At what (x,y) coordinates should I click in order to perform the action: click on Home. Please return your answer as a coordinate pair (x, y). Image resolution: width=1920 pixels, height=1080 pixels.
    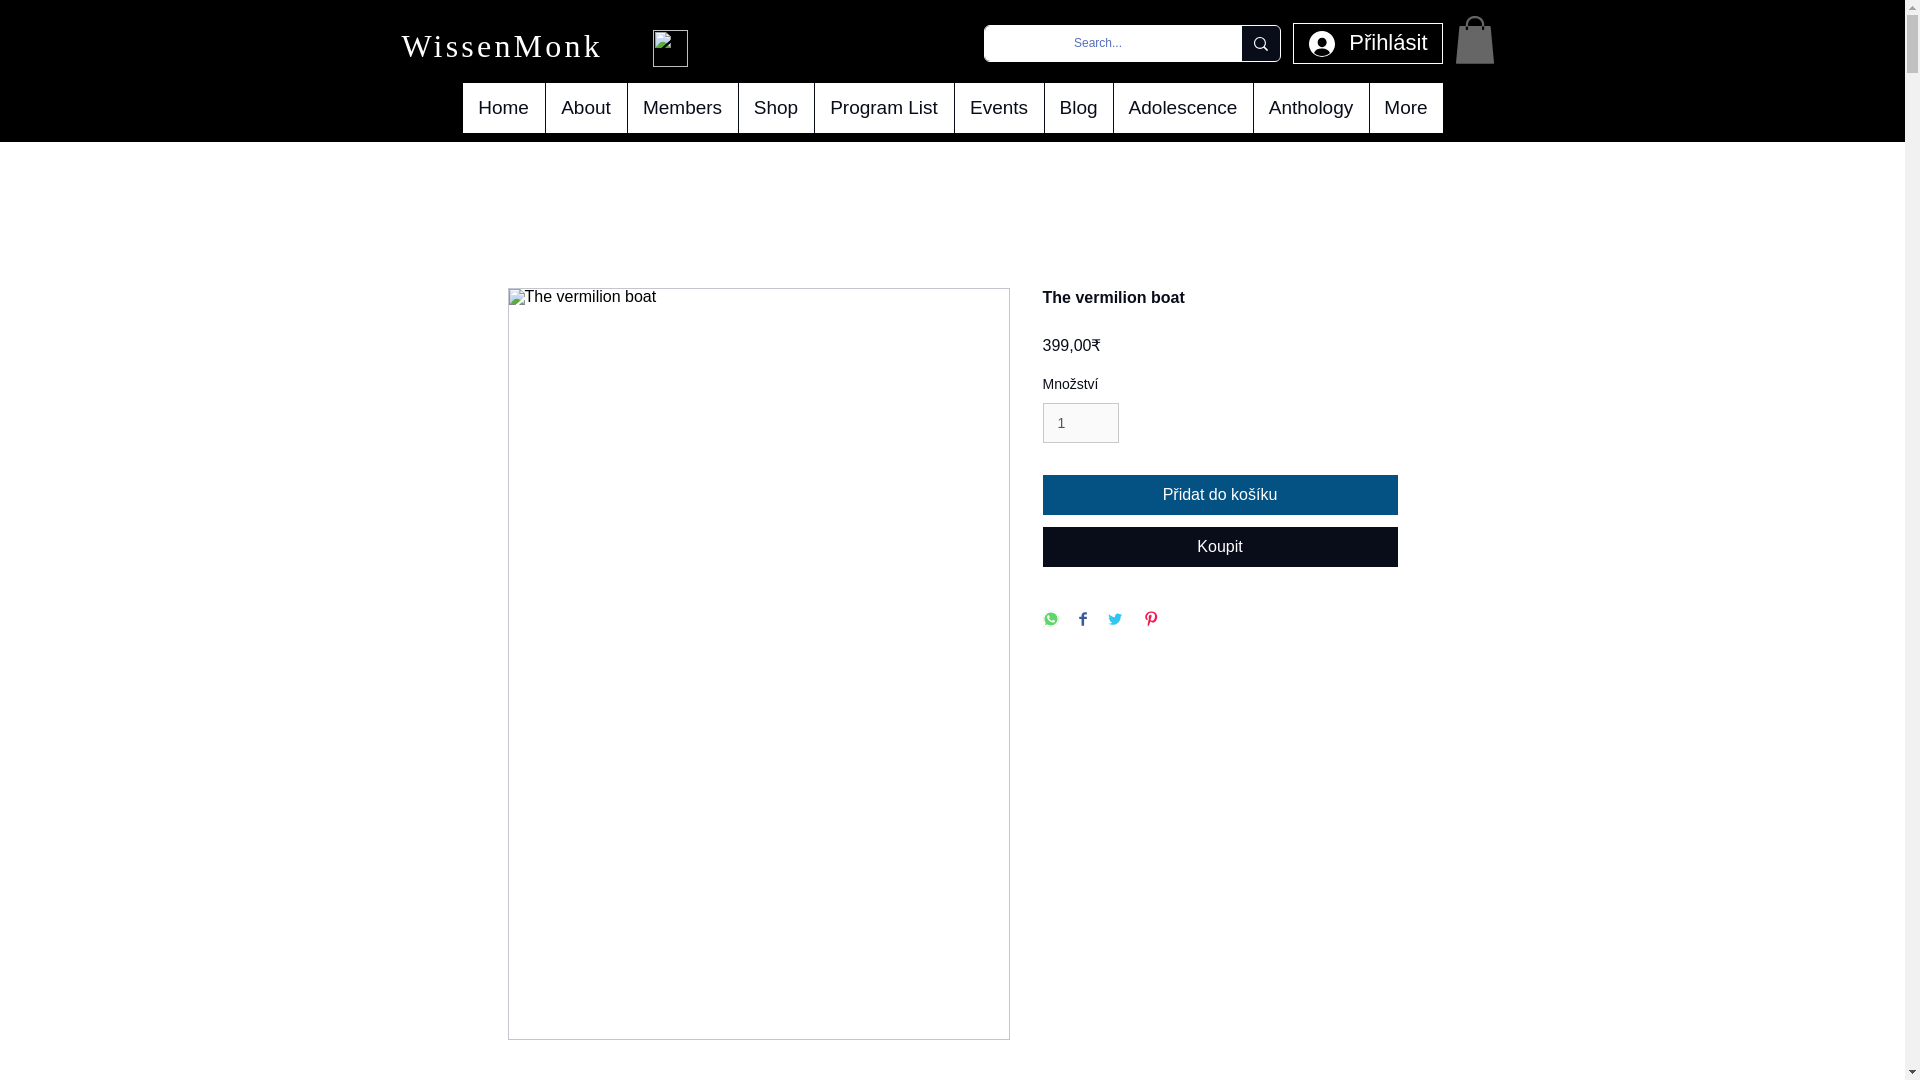
    Looking at the image, I should click on (502, 108).